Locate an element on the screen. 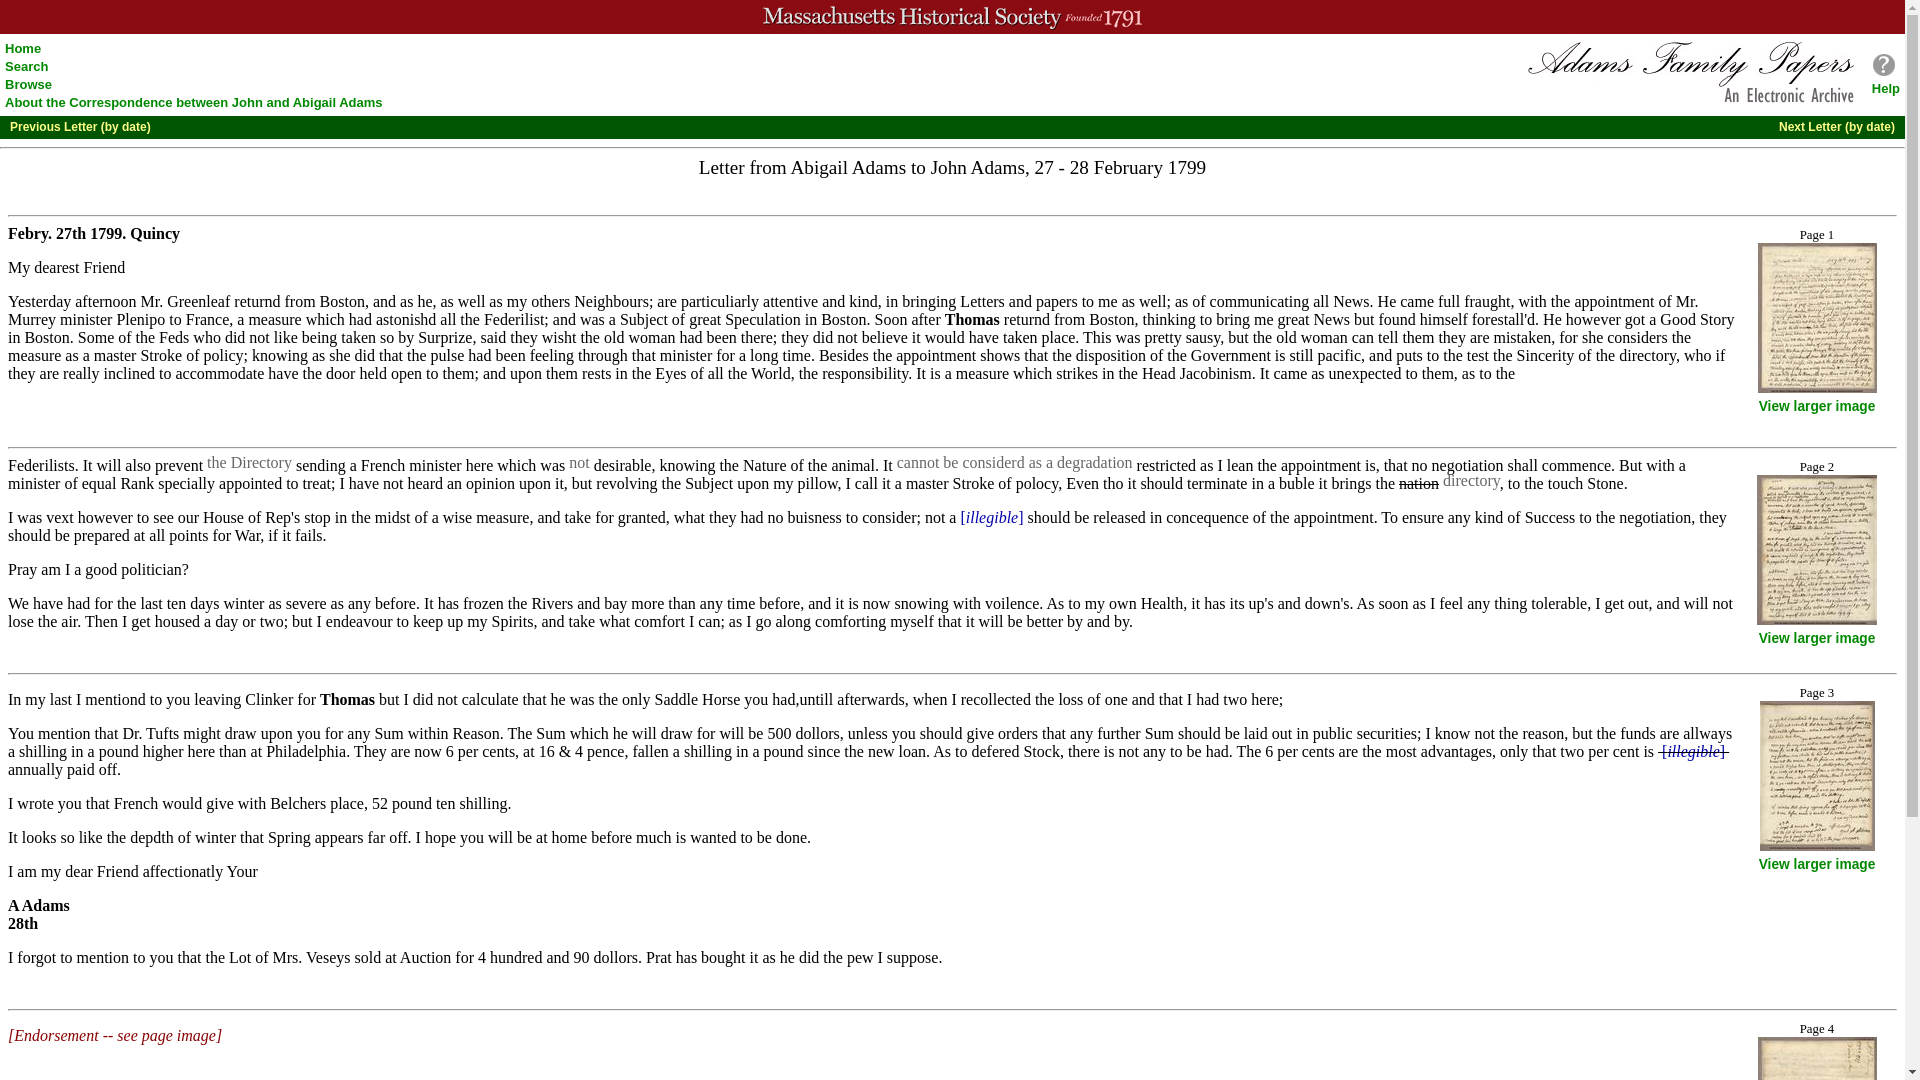 Image resolution: width=1920 pixels, height=1080 pixels. returned is located at coordinates (1027, 320).